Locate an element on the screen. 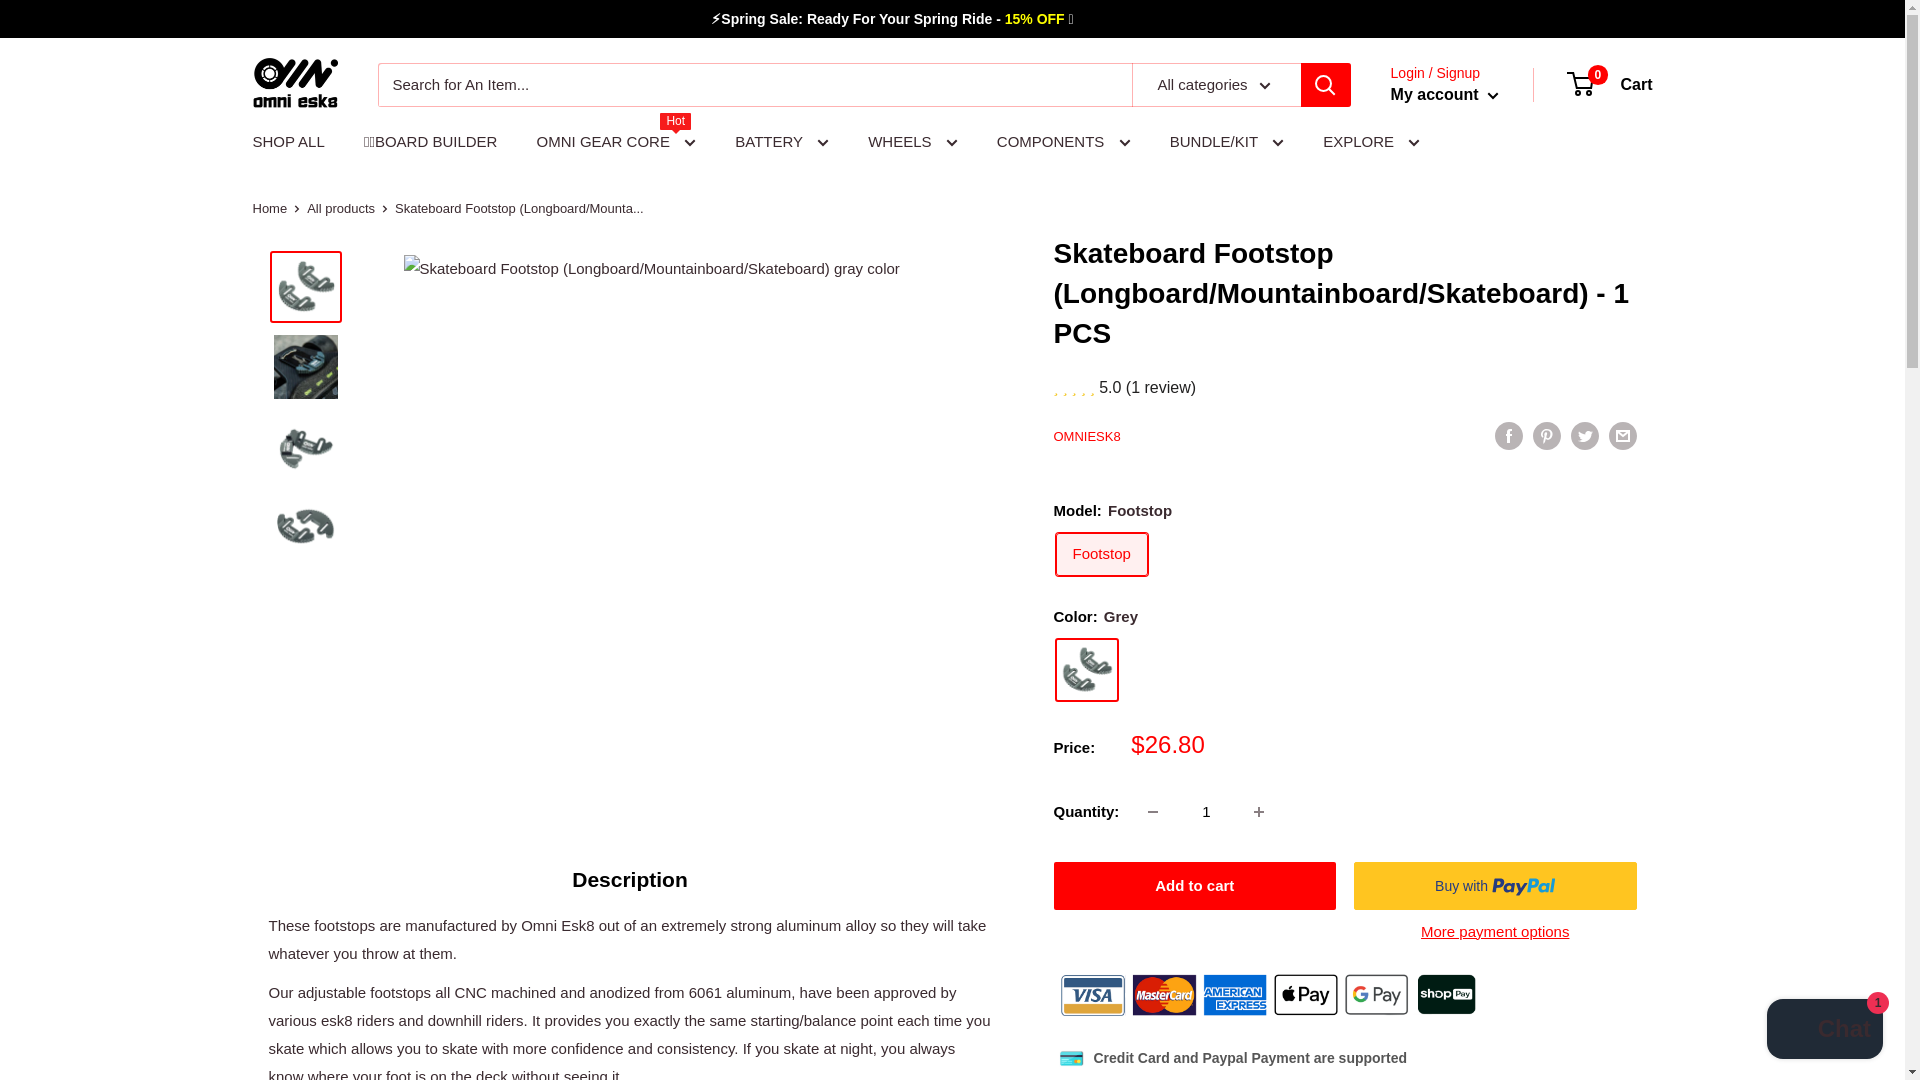  1 is located at coordinates (1206, 811).